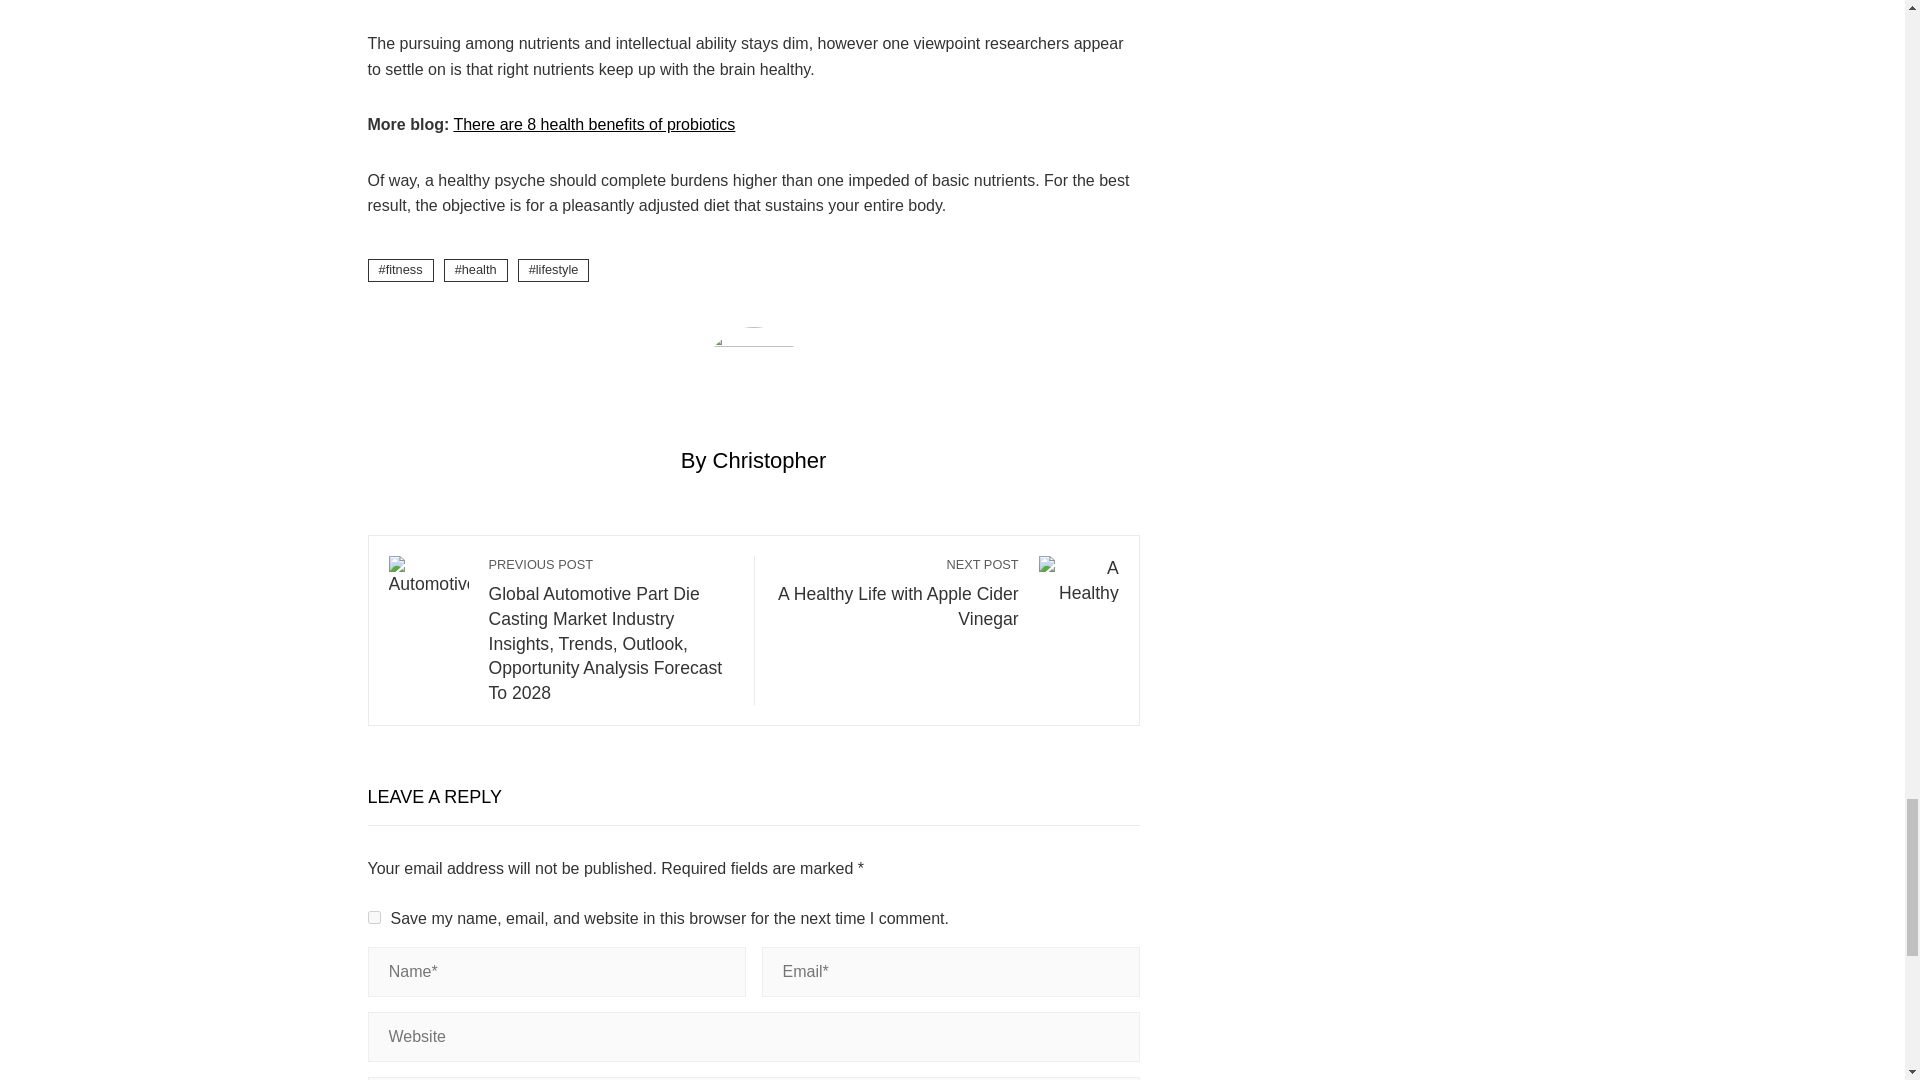 The width and height of the screenshot is (1920, 1080). I want to click on There are 8 health benefits of probiotics, so click(594, 124).